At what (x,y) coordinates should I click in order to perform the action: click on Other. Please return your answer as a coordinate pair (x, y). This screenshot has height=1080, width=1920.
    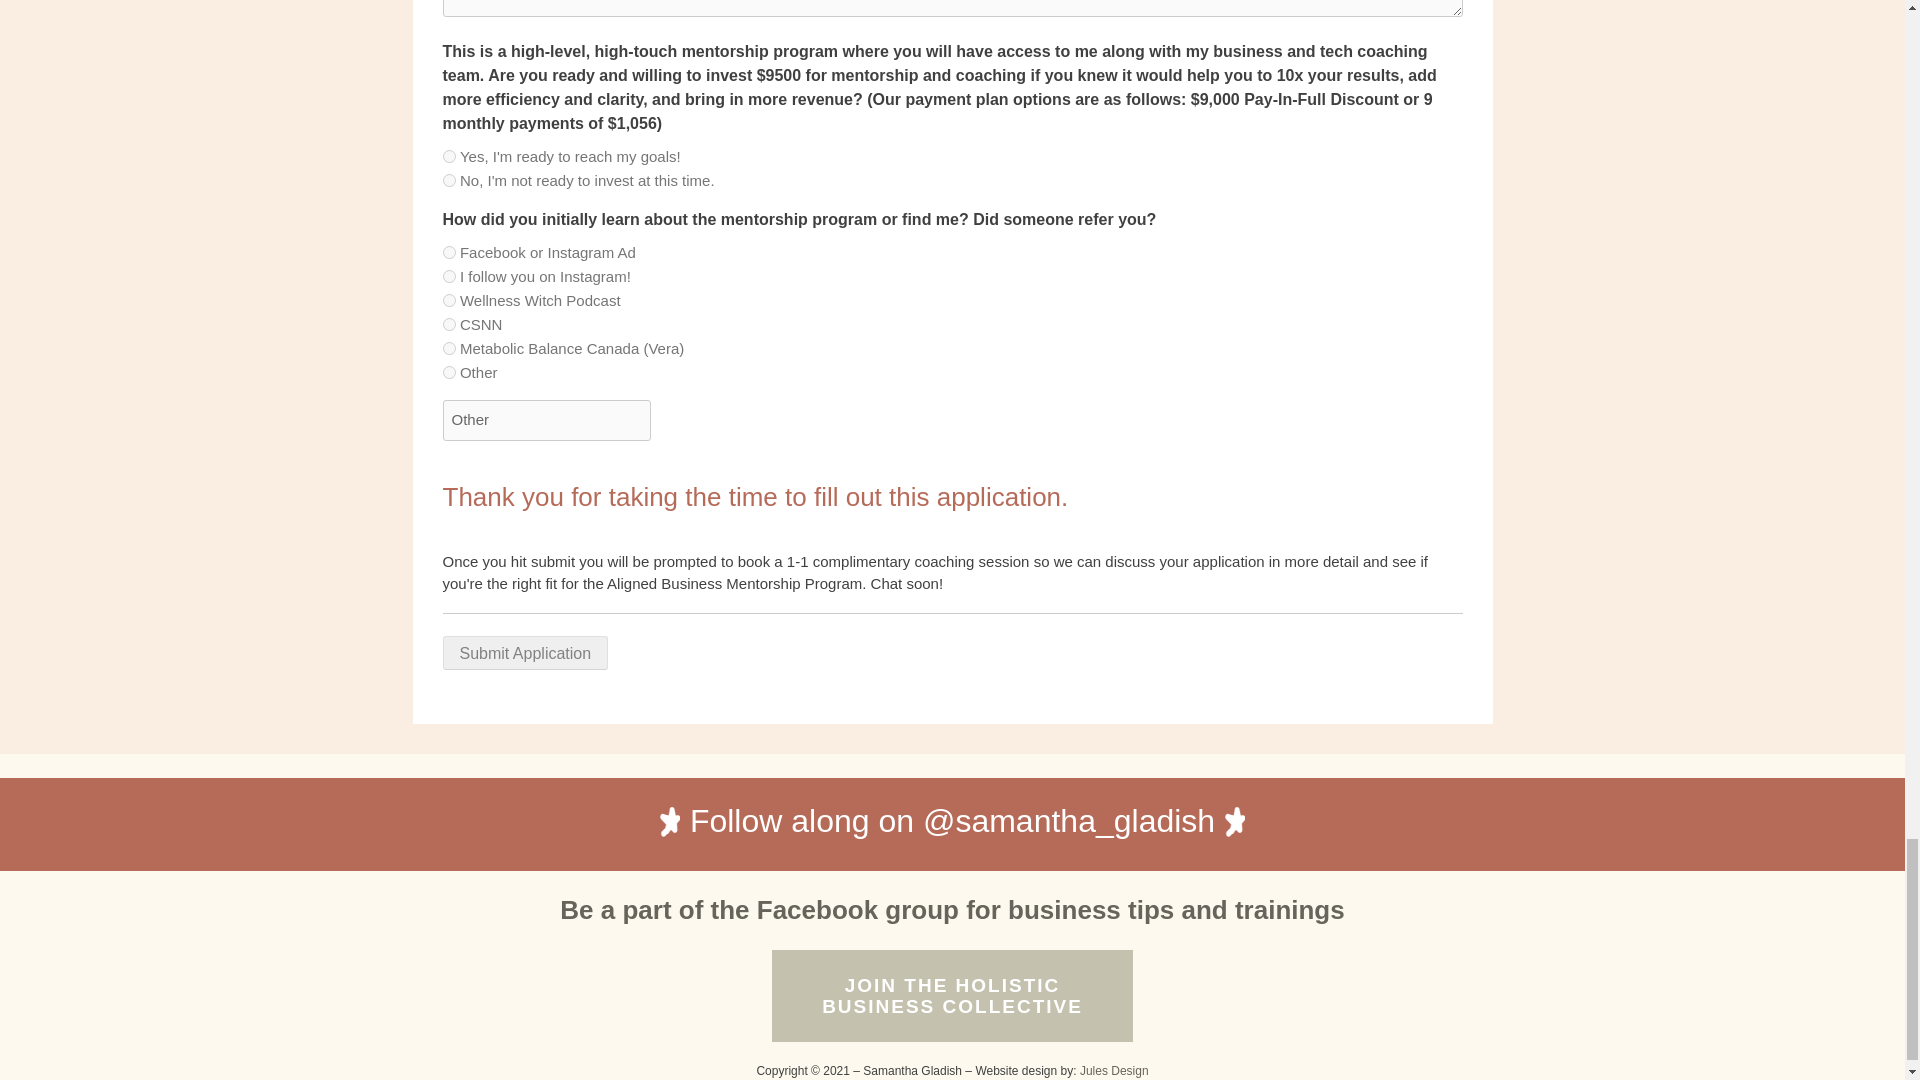
    Looking at the image, I should click on (546, 420).